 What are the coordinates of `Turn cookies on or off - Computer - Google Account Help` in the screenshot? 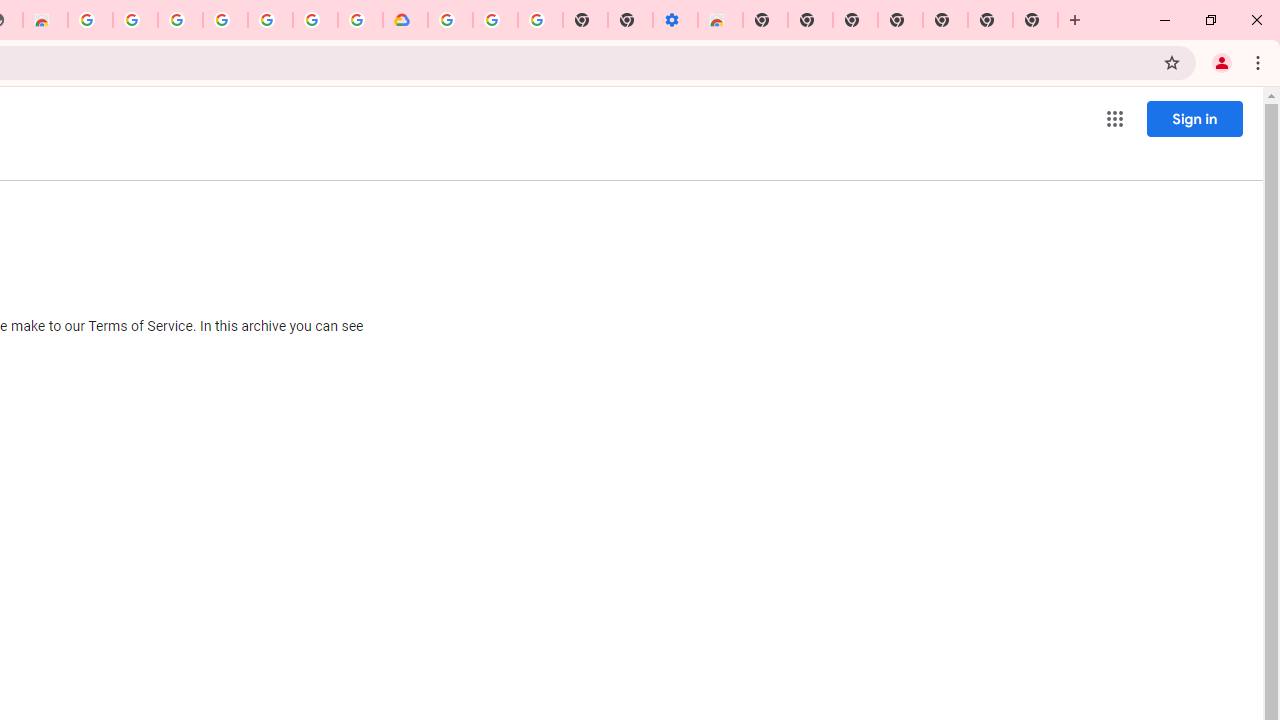 It's located at (540, 20).